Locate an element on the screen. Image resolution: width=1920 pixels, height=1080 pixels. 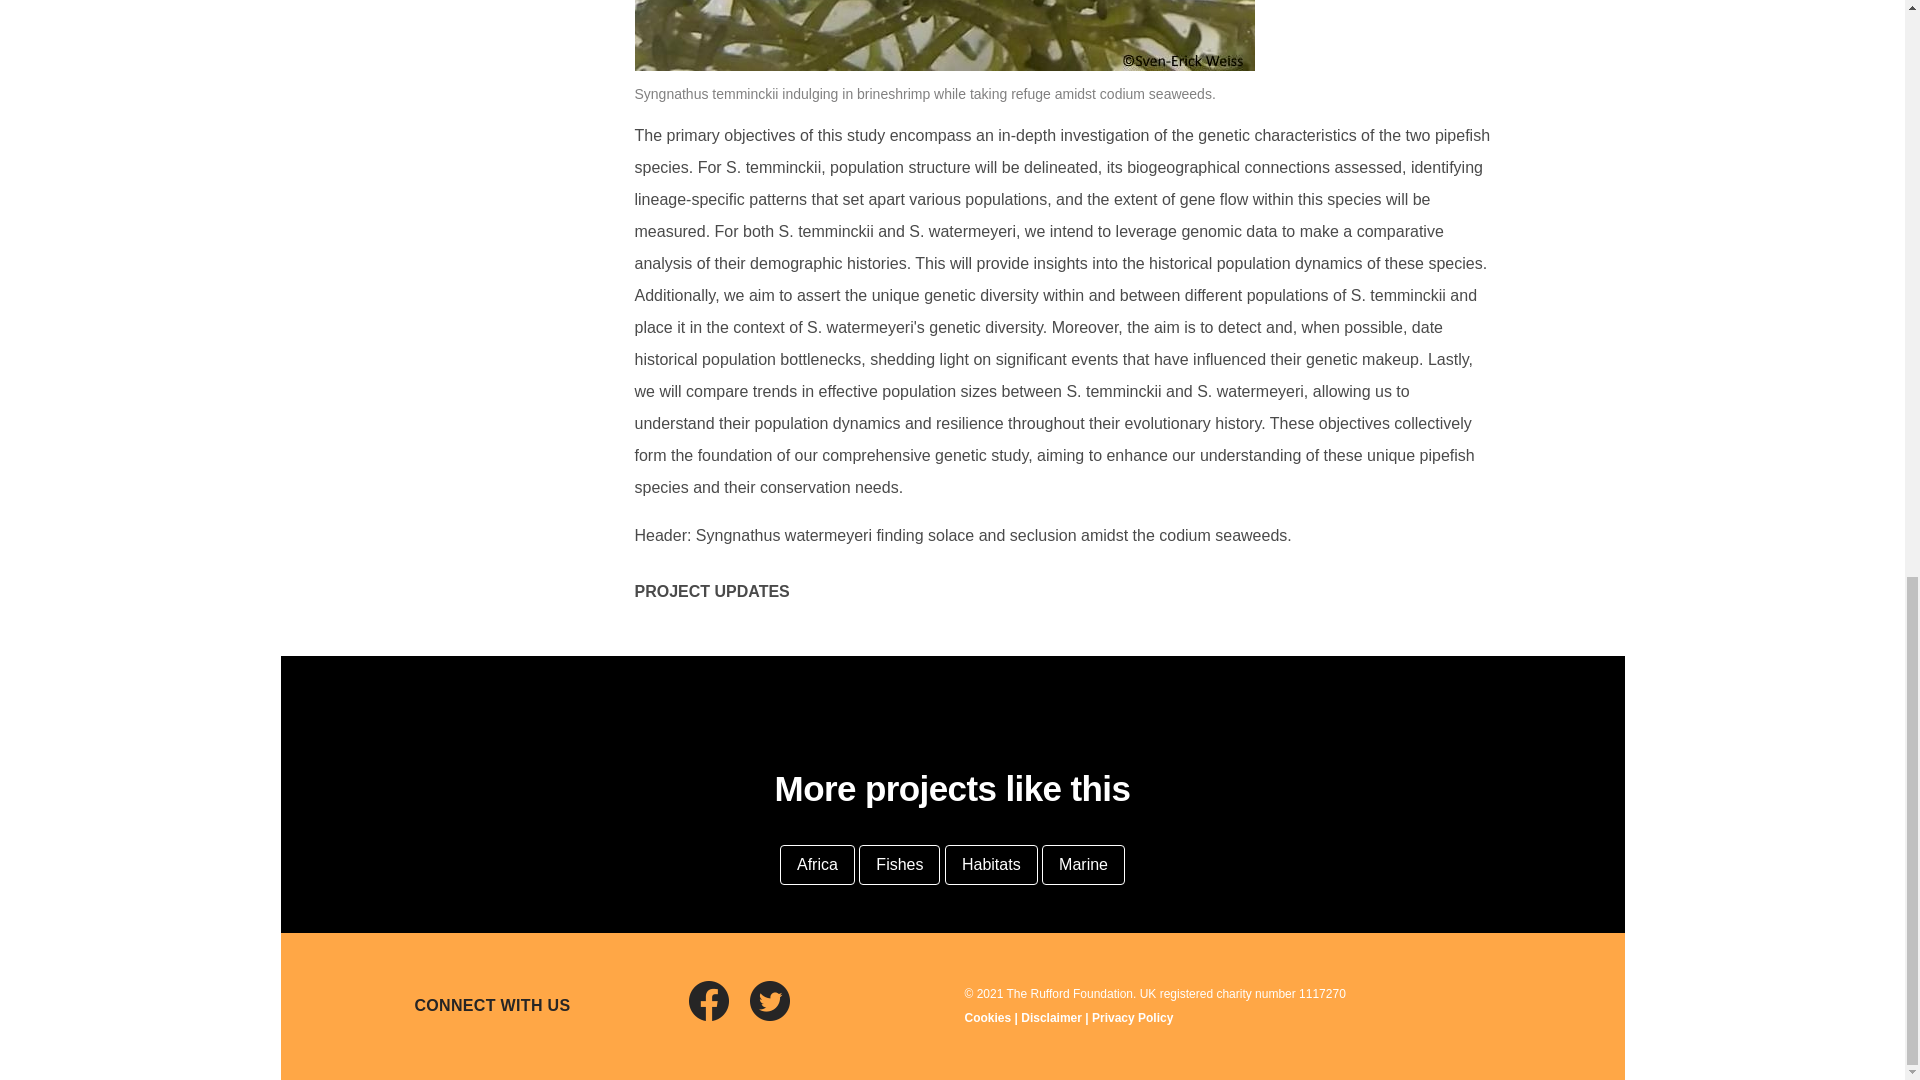
Fishes is located at coordinates (899, 864).